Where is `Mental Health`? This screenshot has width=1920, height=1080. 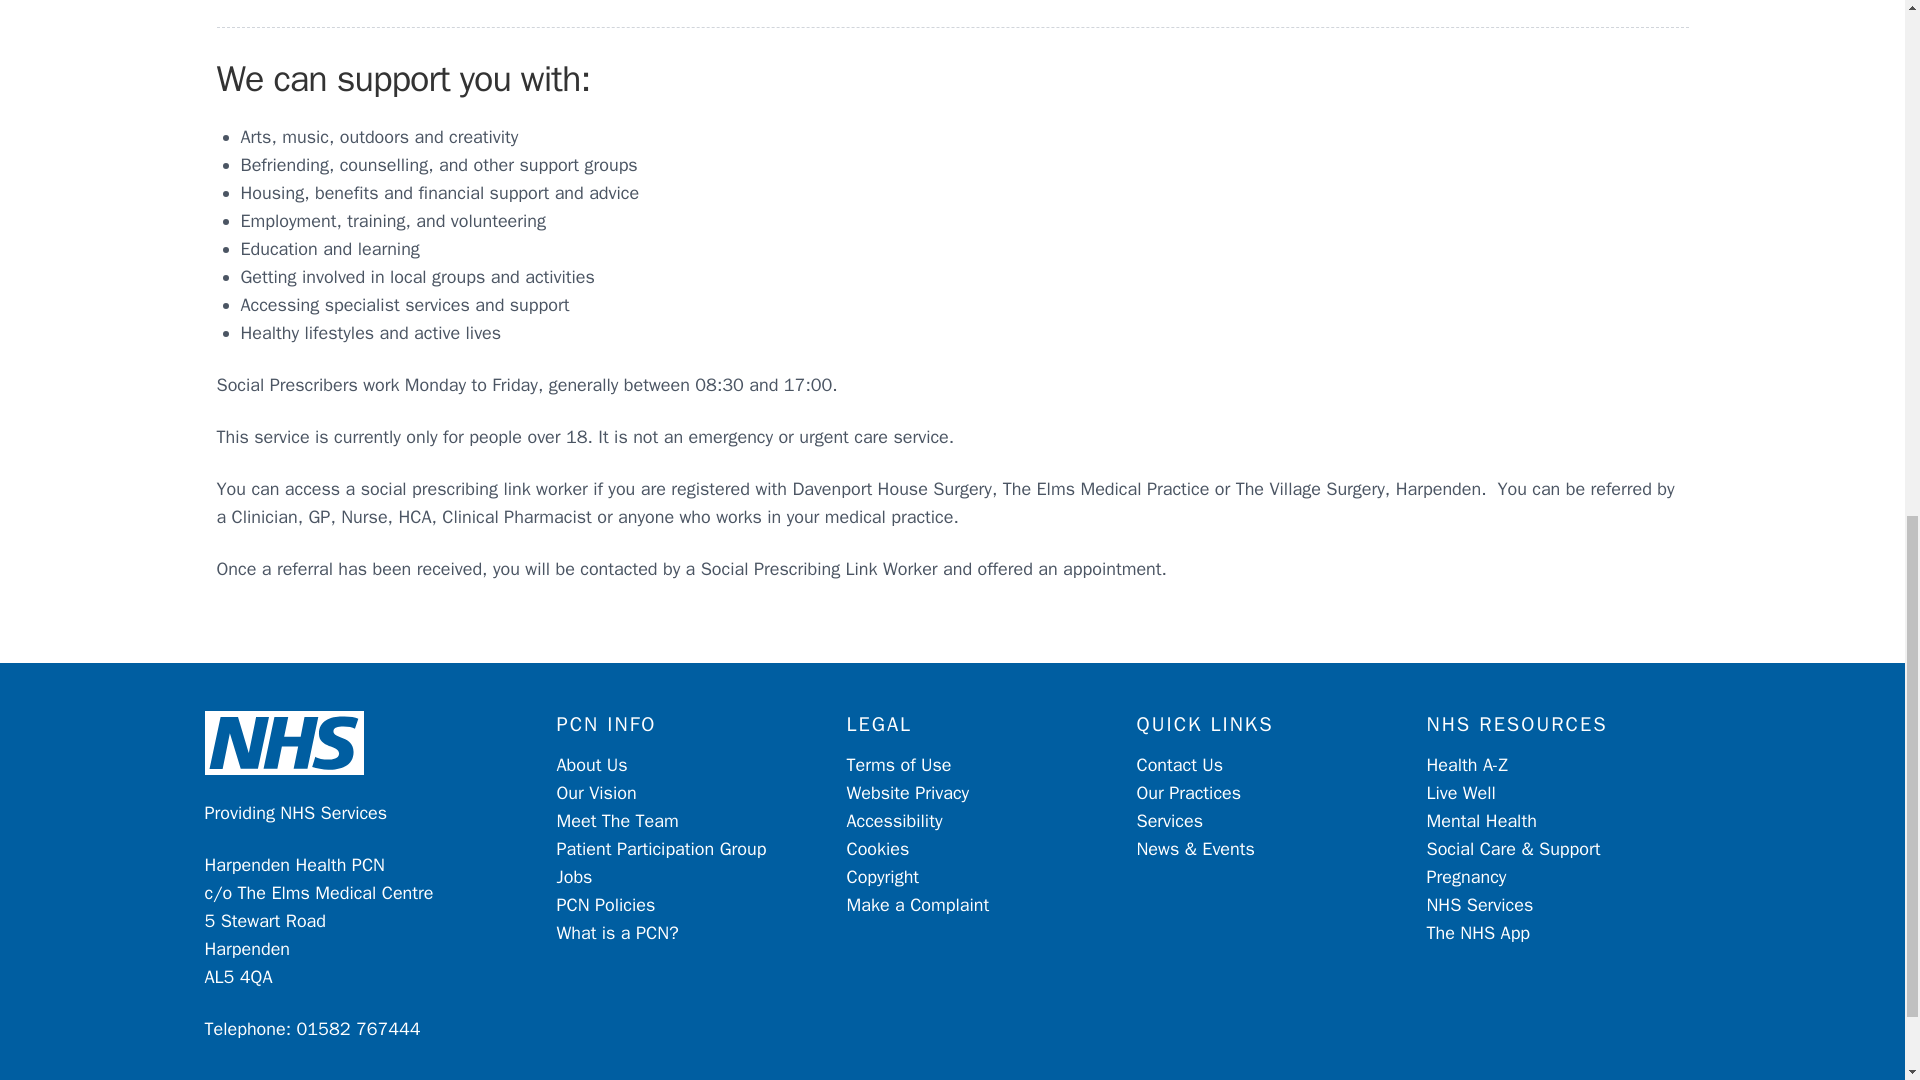
Mental Health is located at coordinates (1481, 820).